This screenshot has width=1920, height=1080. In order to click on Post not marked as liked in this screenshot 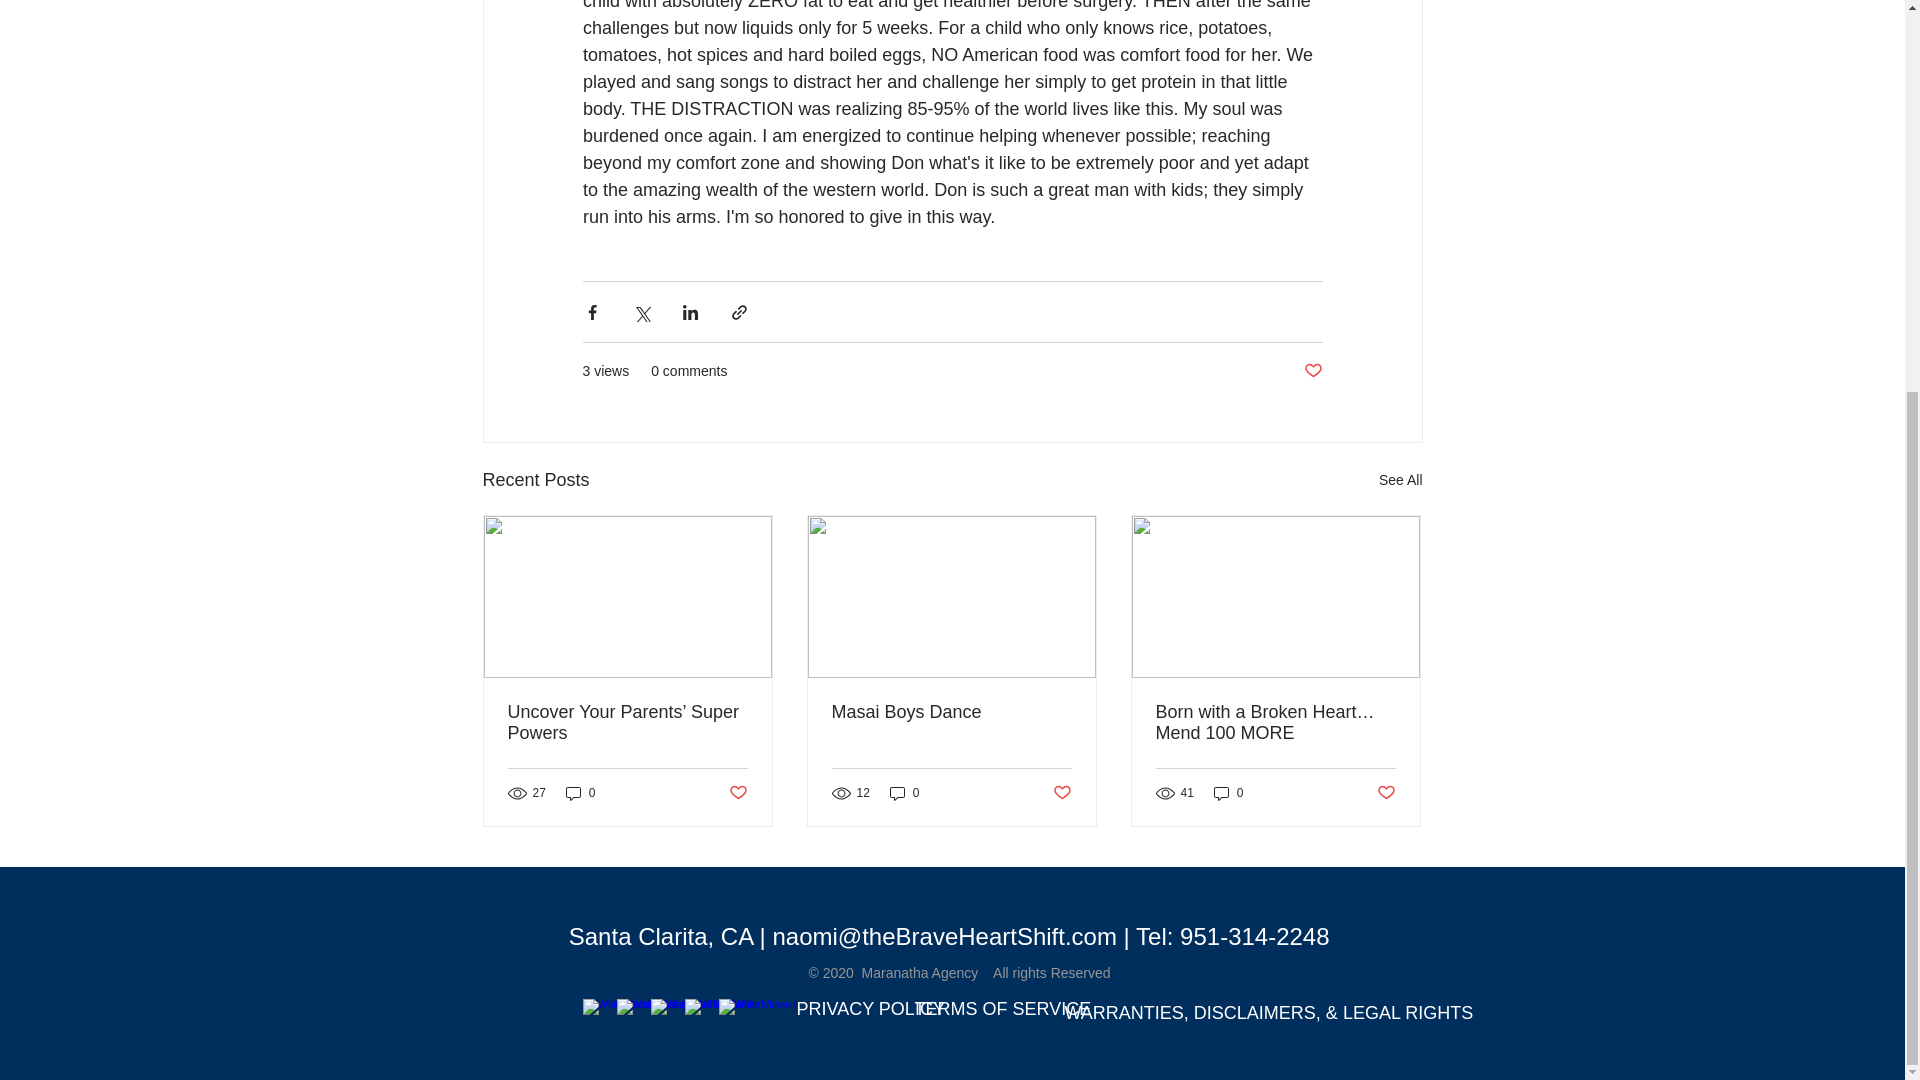, I will do `click(1062, 792)`.